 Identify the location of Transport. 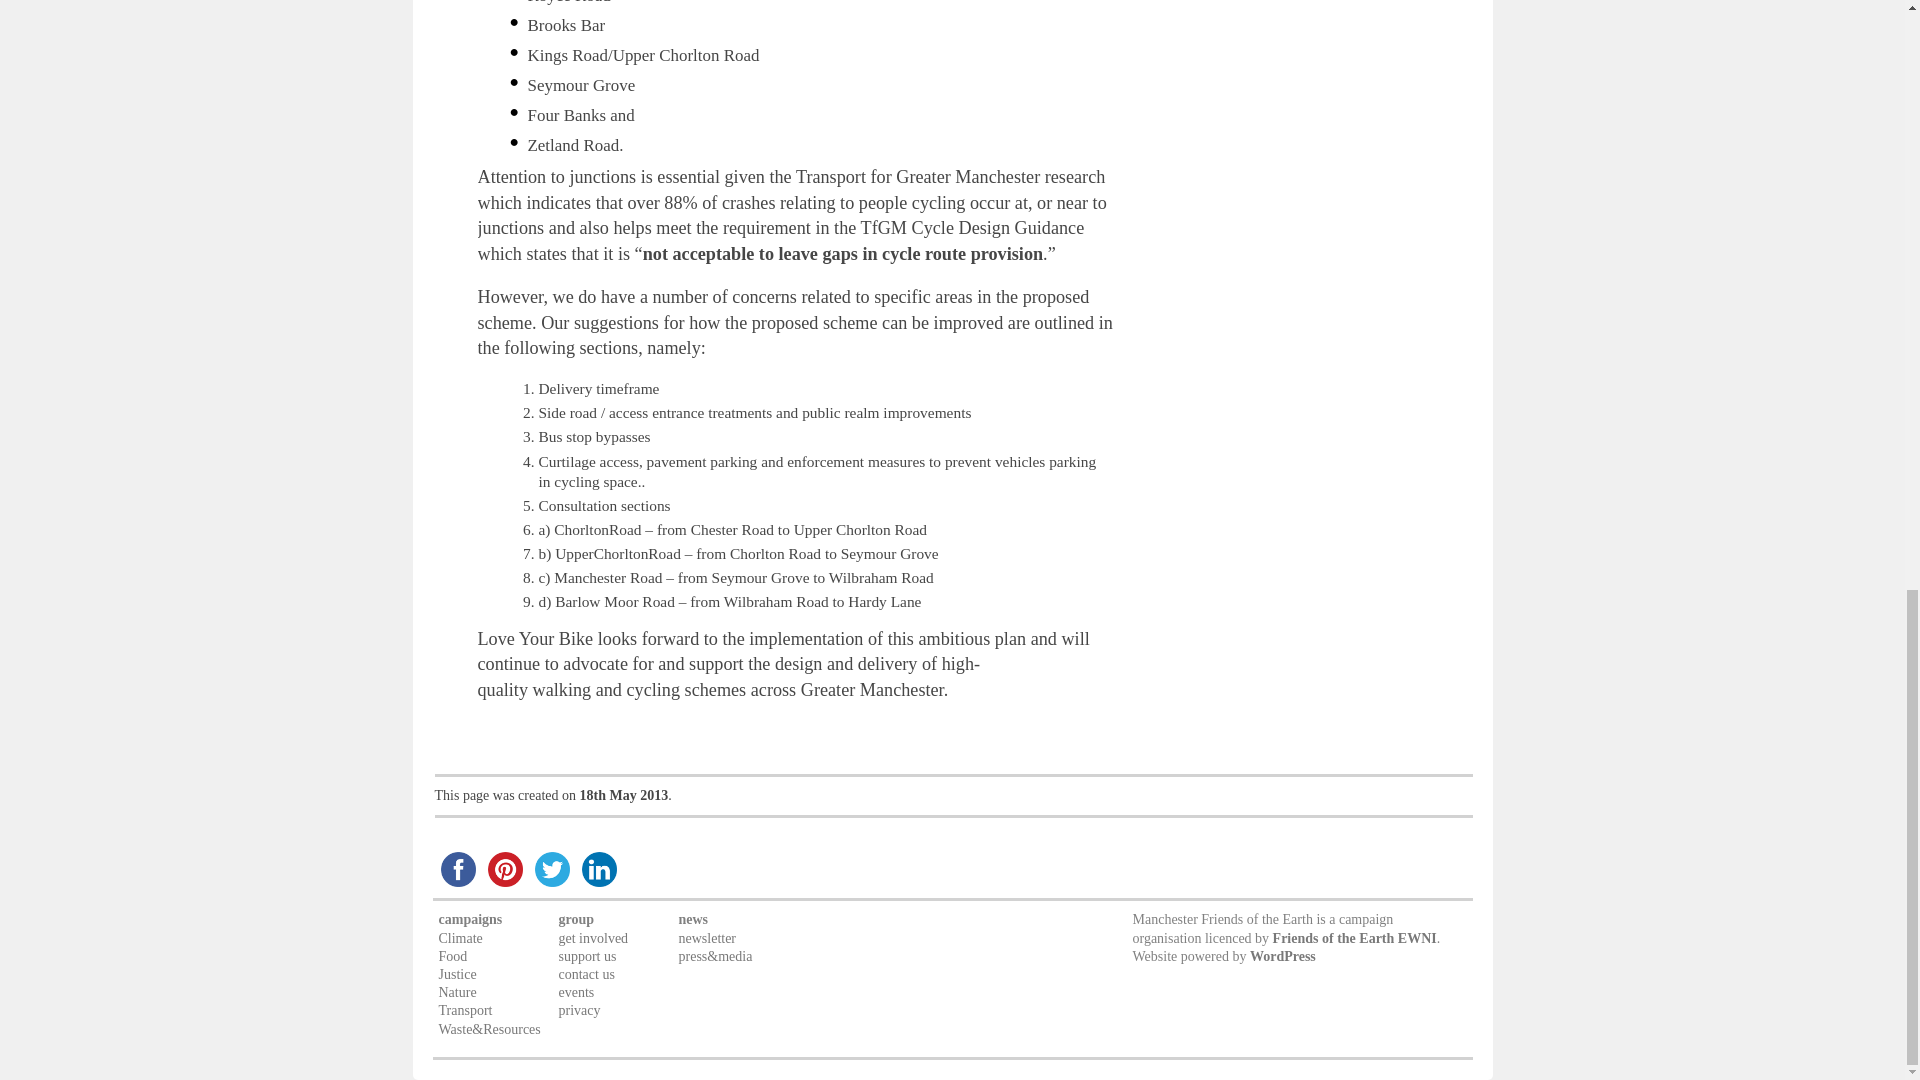
(464, 1010).